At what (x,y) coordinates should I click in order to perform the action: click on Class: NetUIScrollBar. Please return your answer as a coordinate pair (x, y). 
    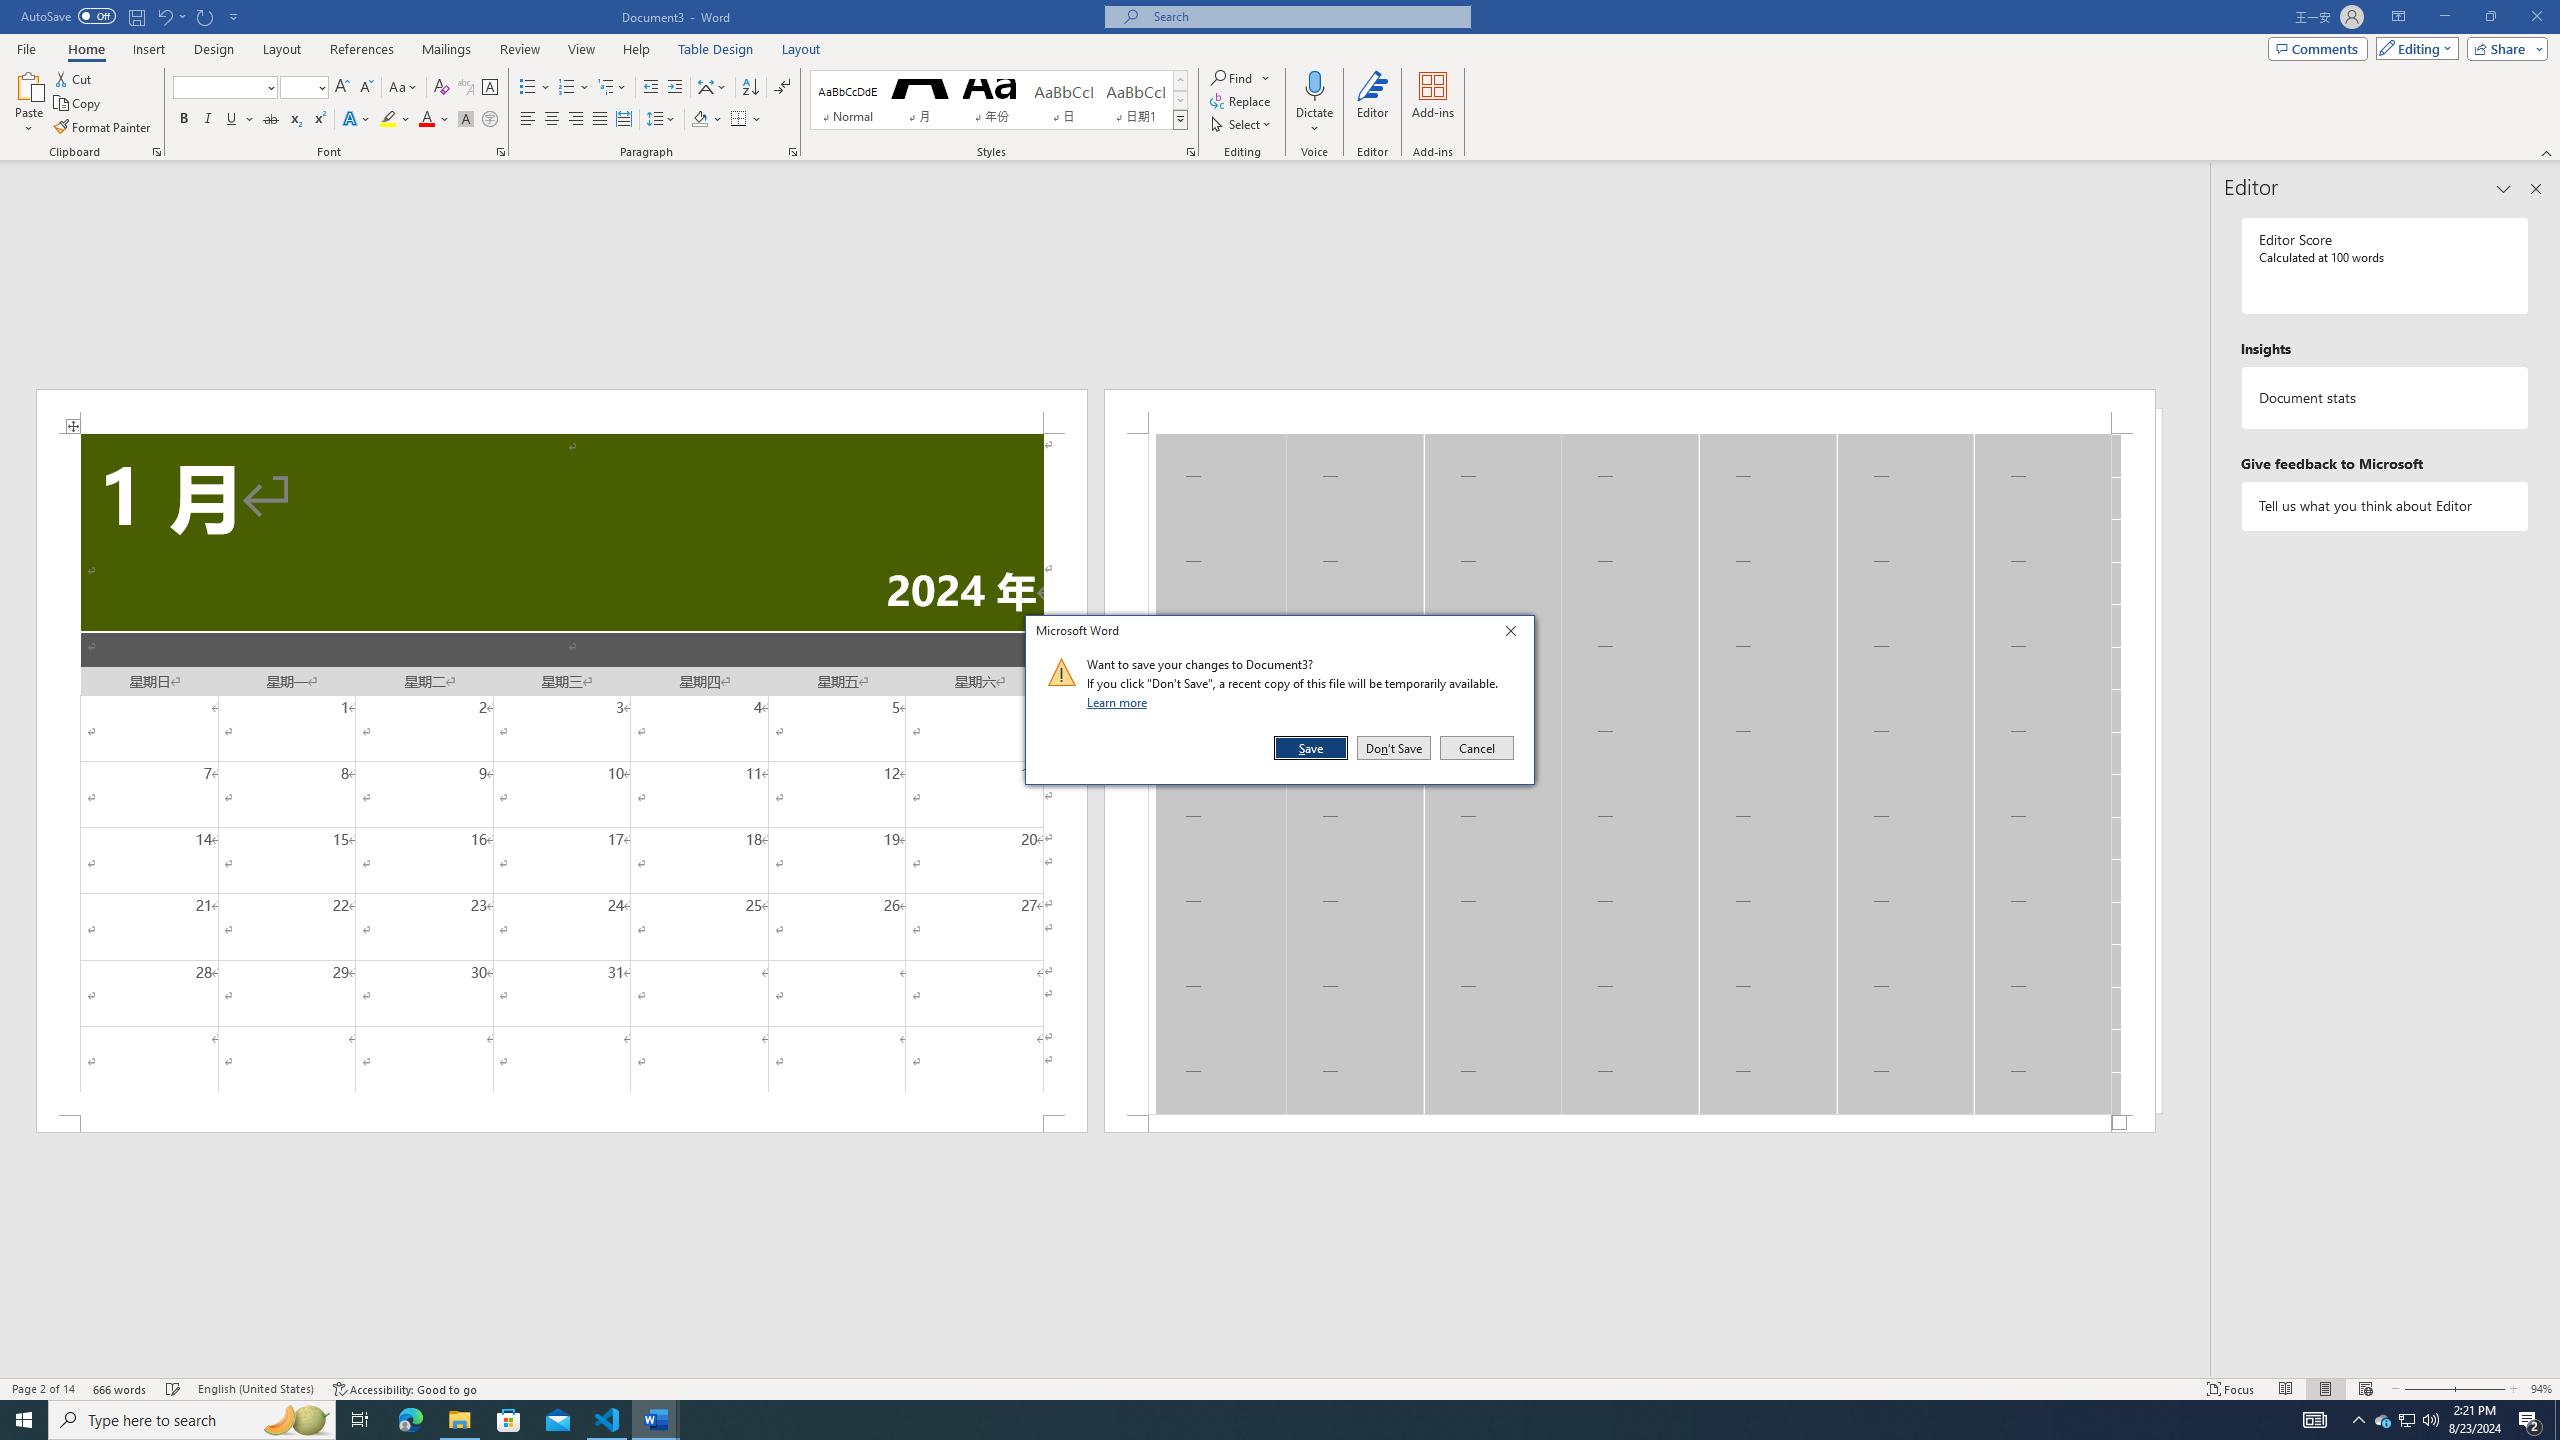
    Looking at the image, I should click on (1104, 1369).